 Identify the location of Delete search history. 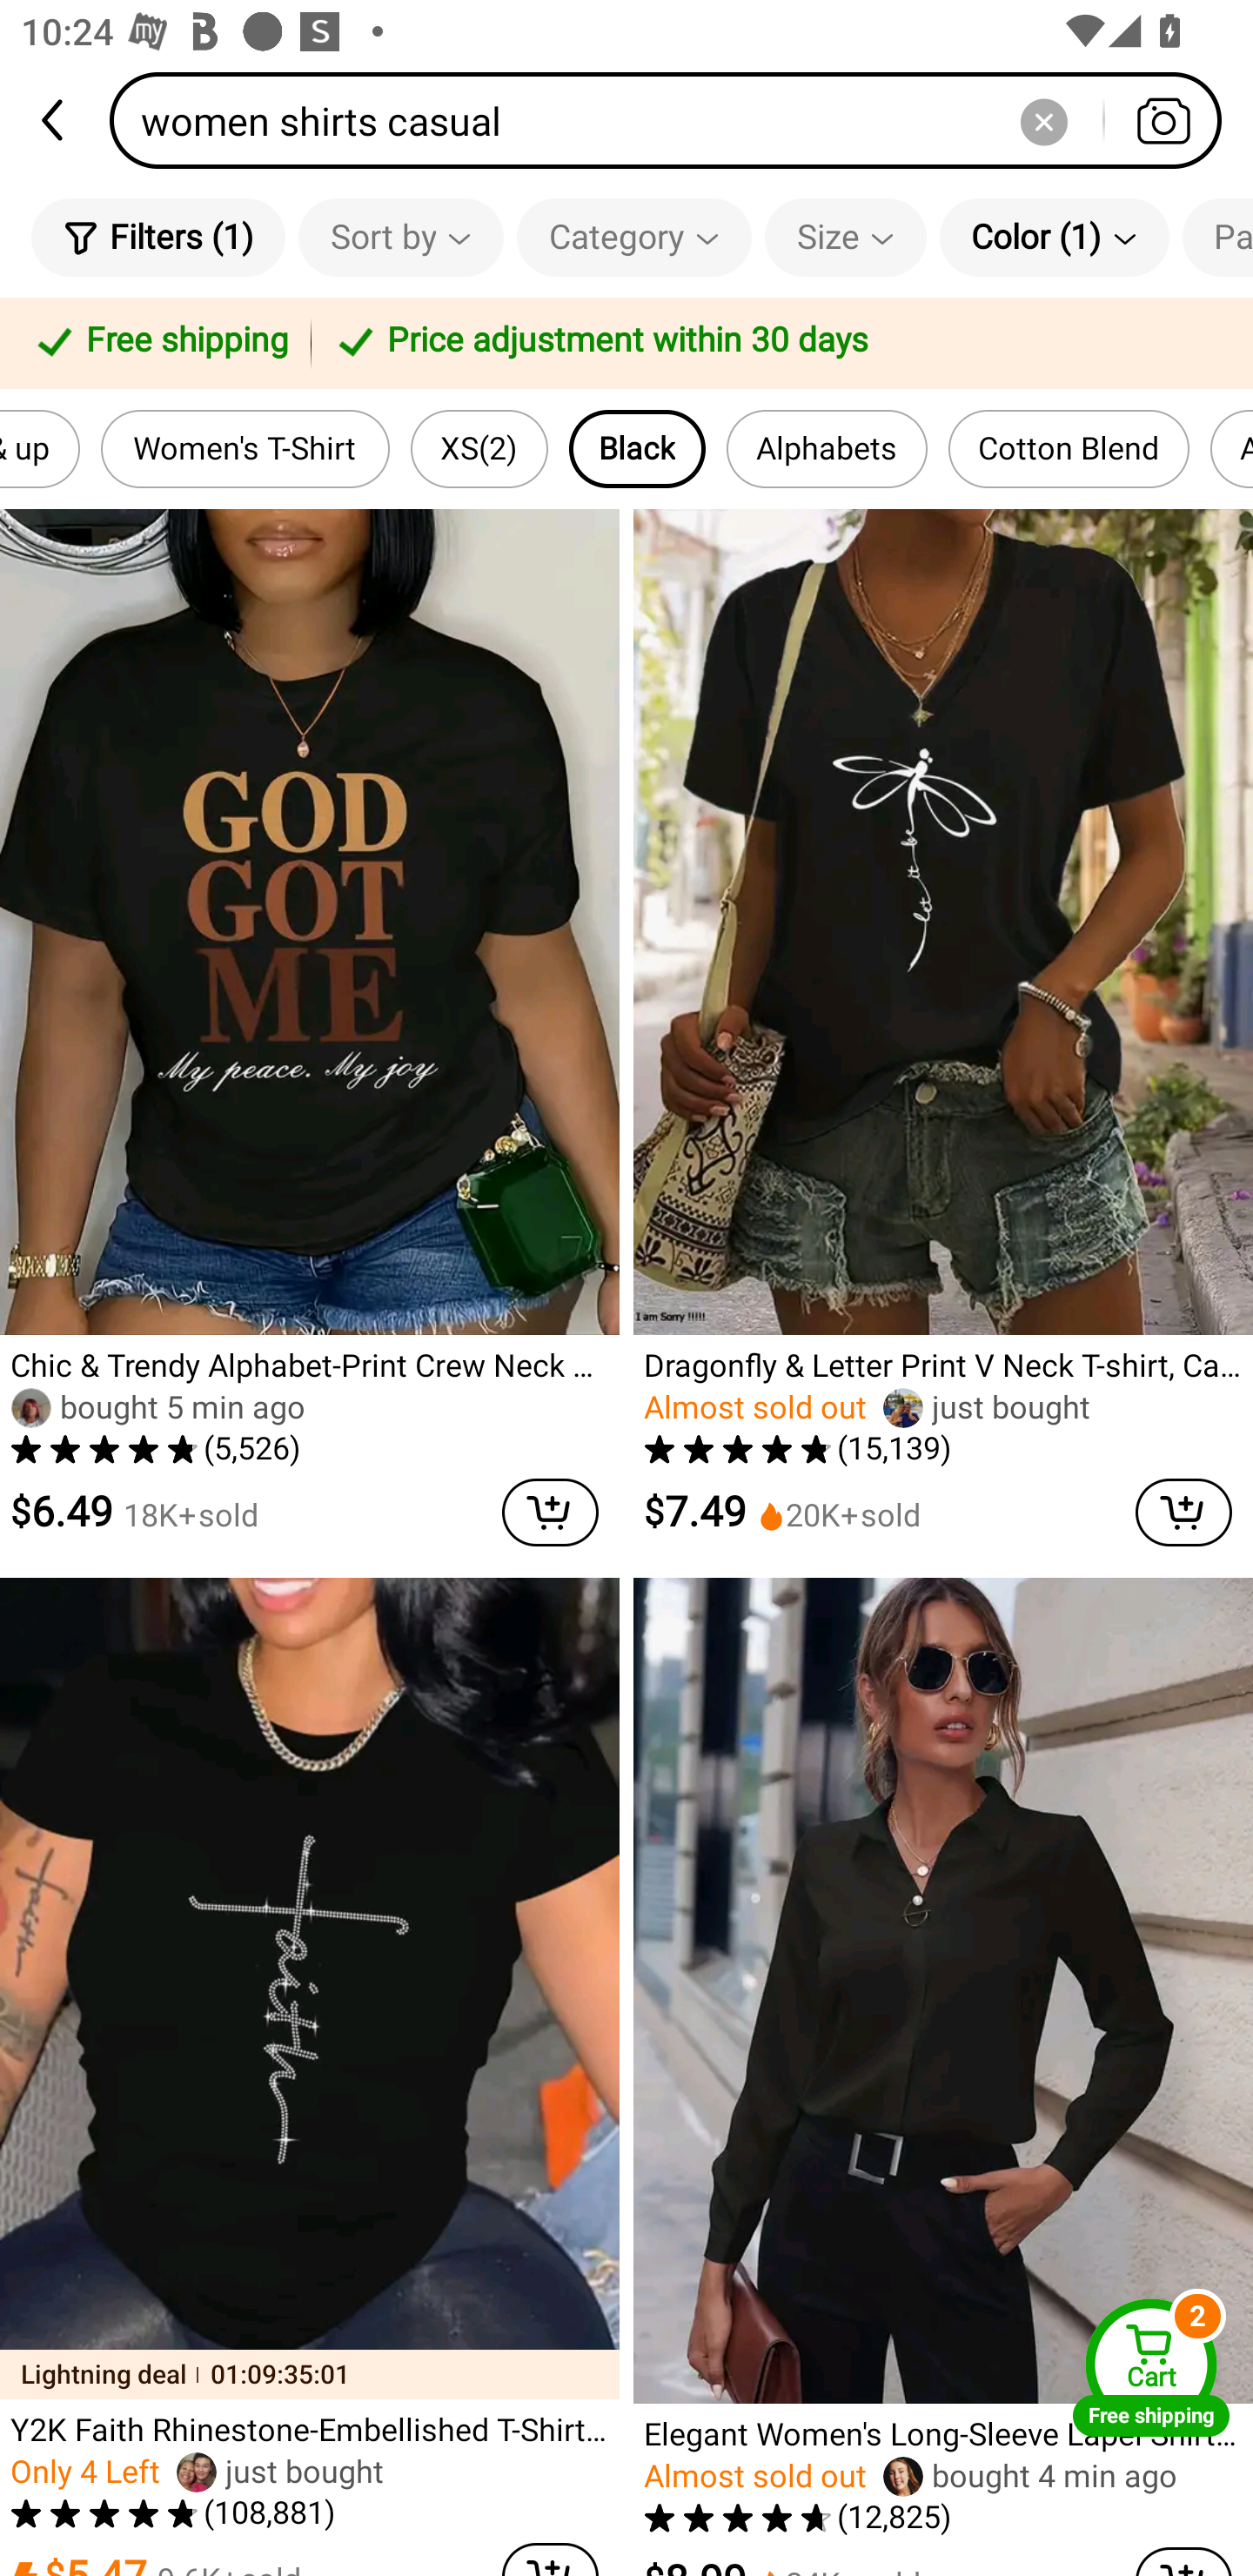
(1043, 120).